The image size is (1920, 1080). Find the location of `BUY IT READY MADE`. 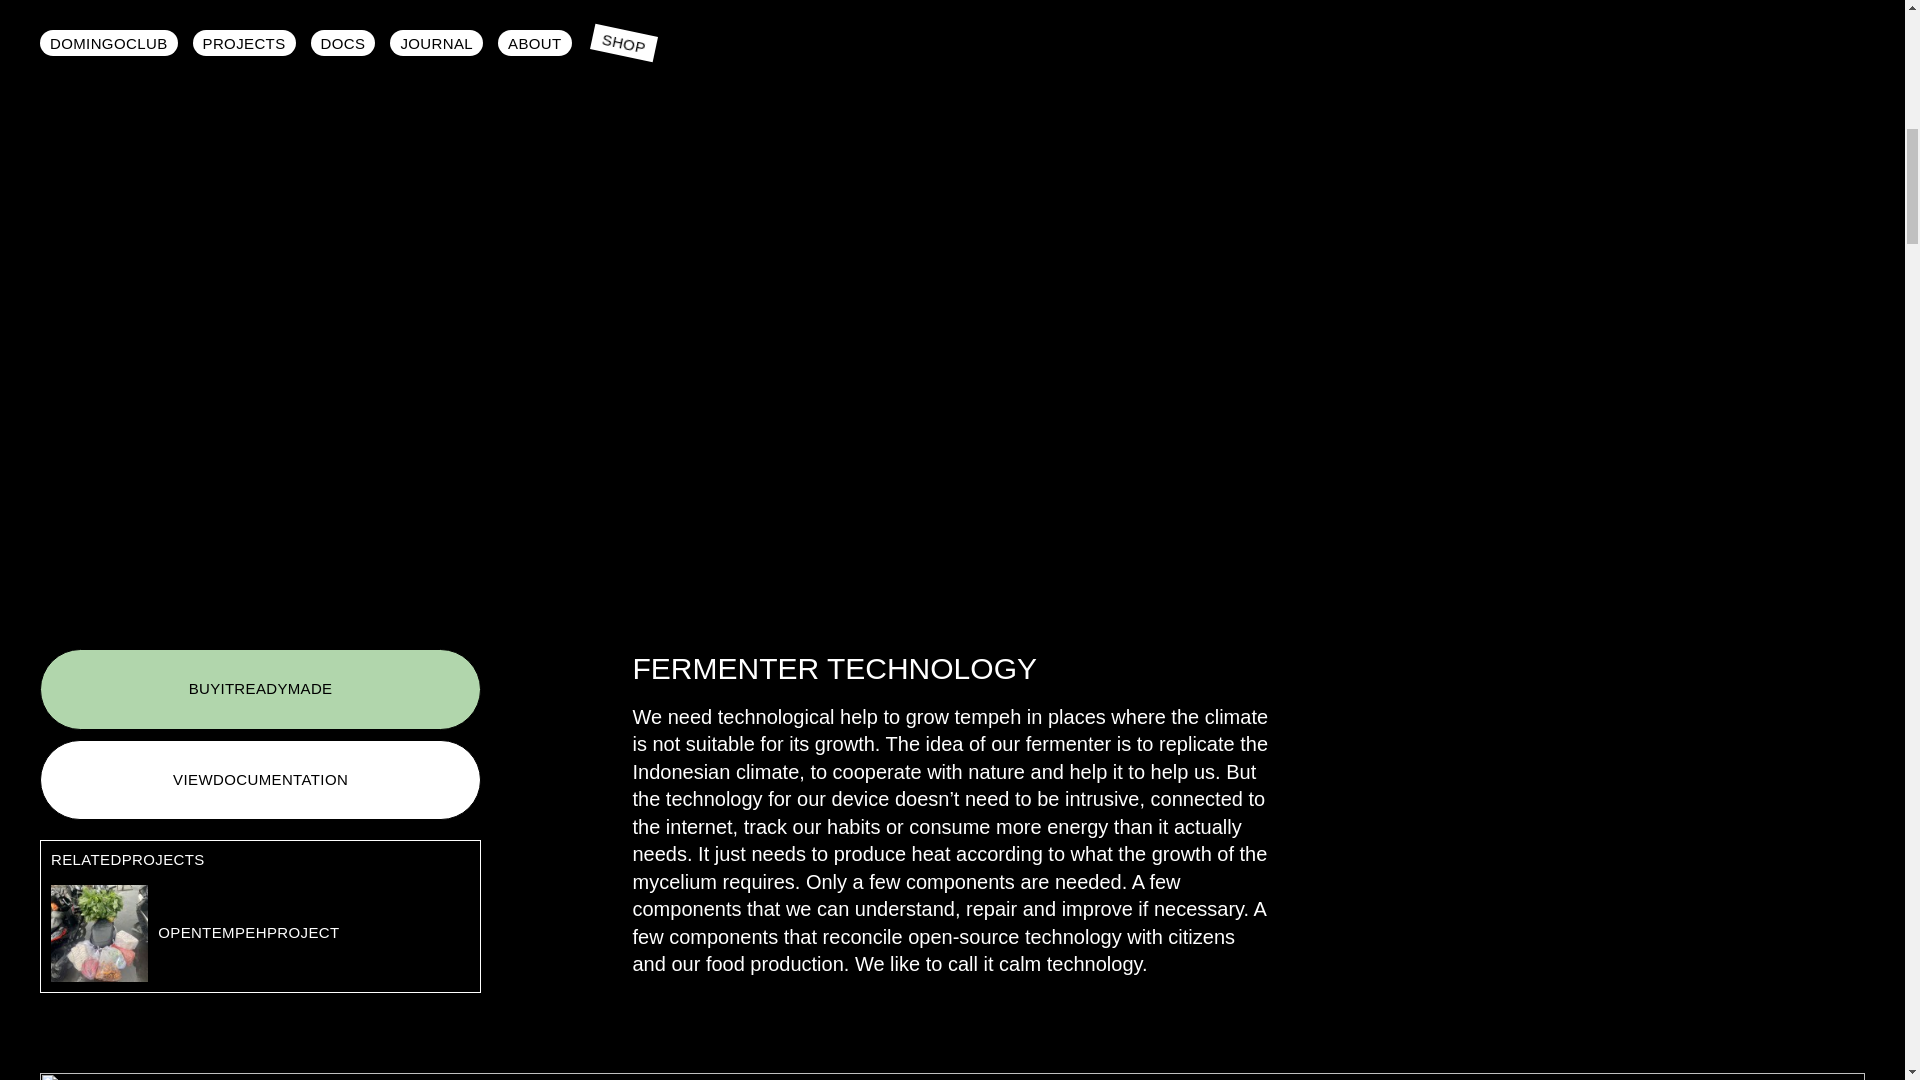

BUY IT READY MADE is located at coordinates (260, 690).